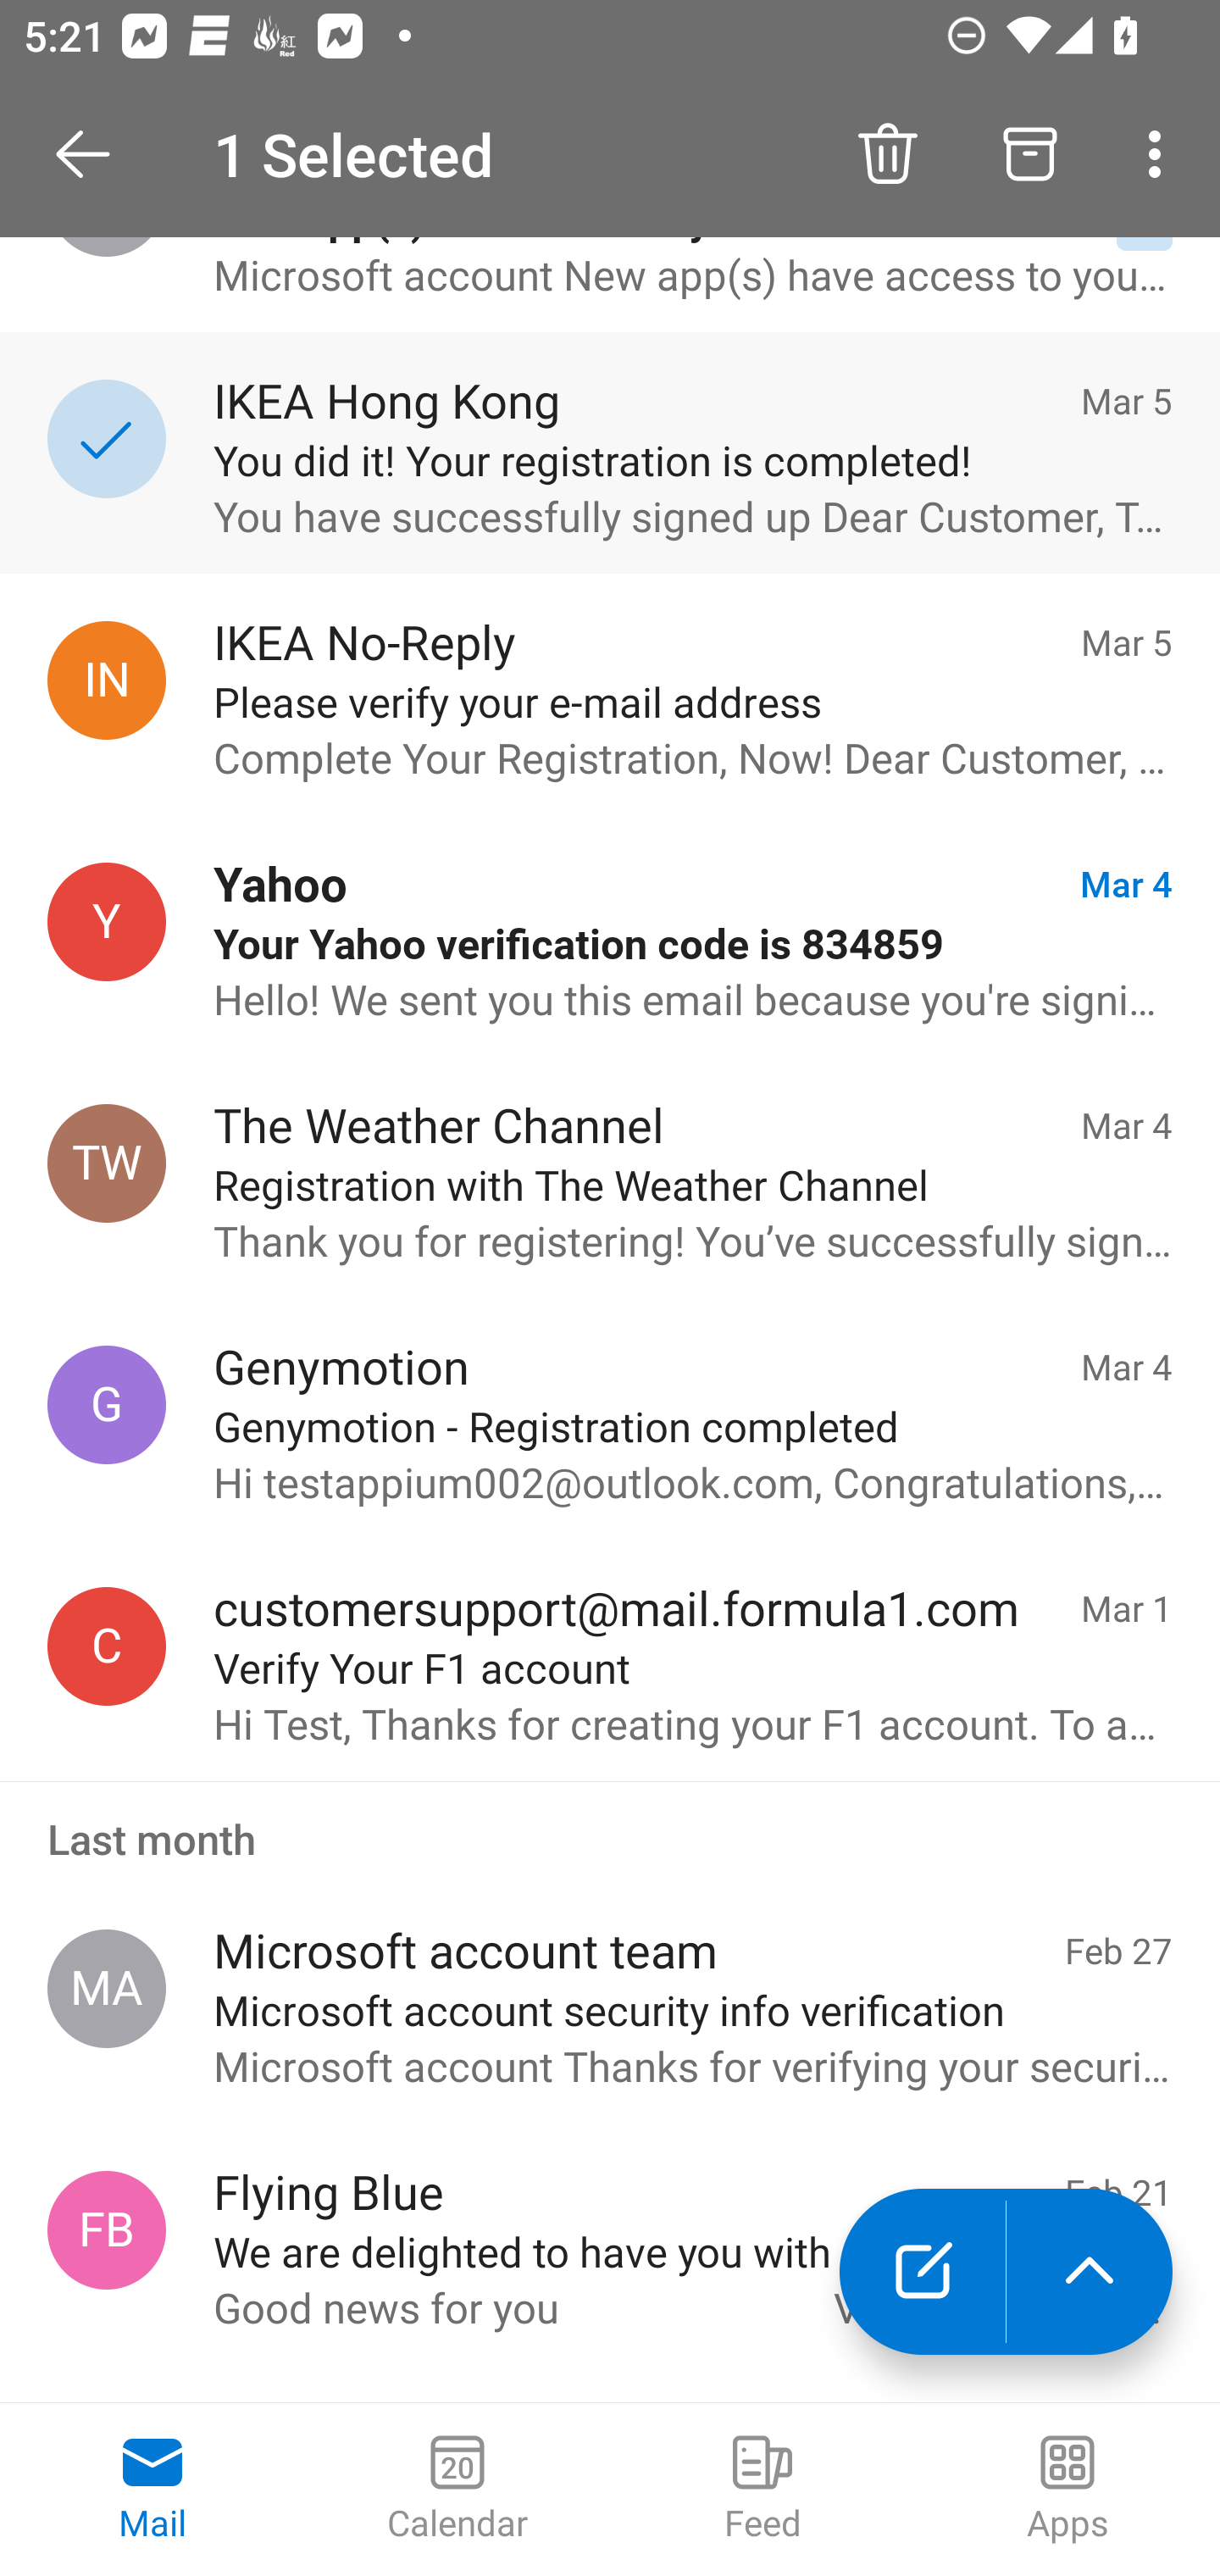  What do you see at coordinates (1090, 2272) in the screenshot?
I see `launch the extended action menu` at bounding box center [1090, 2272].